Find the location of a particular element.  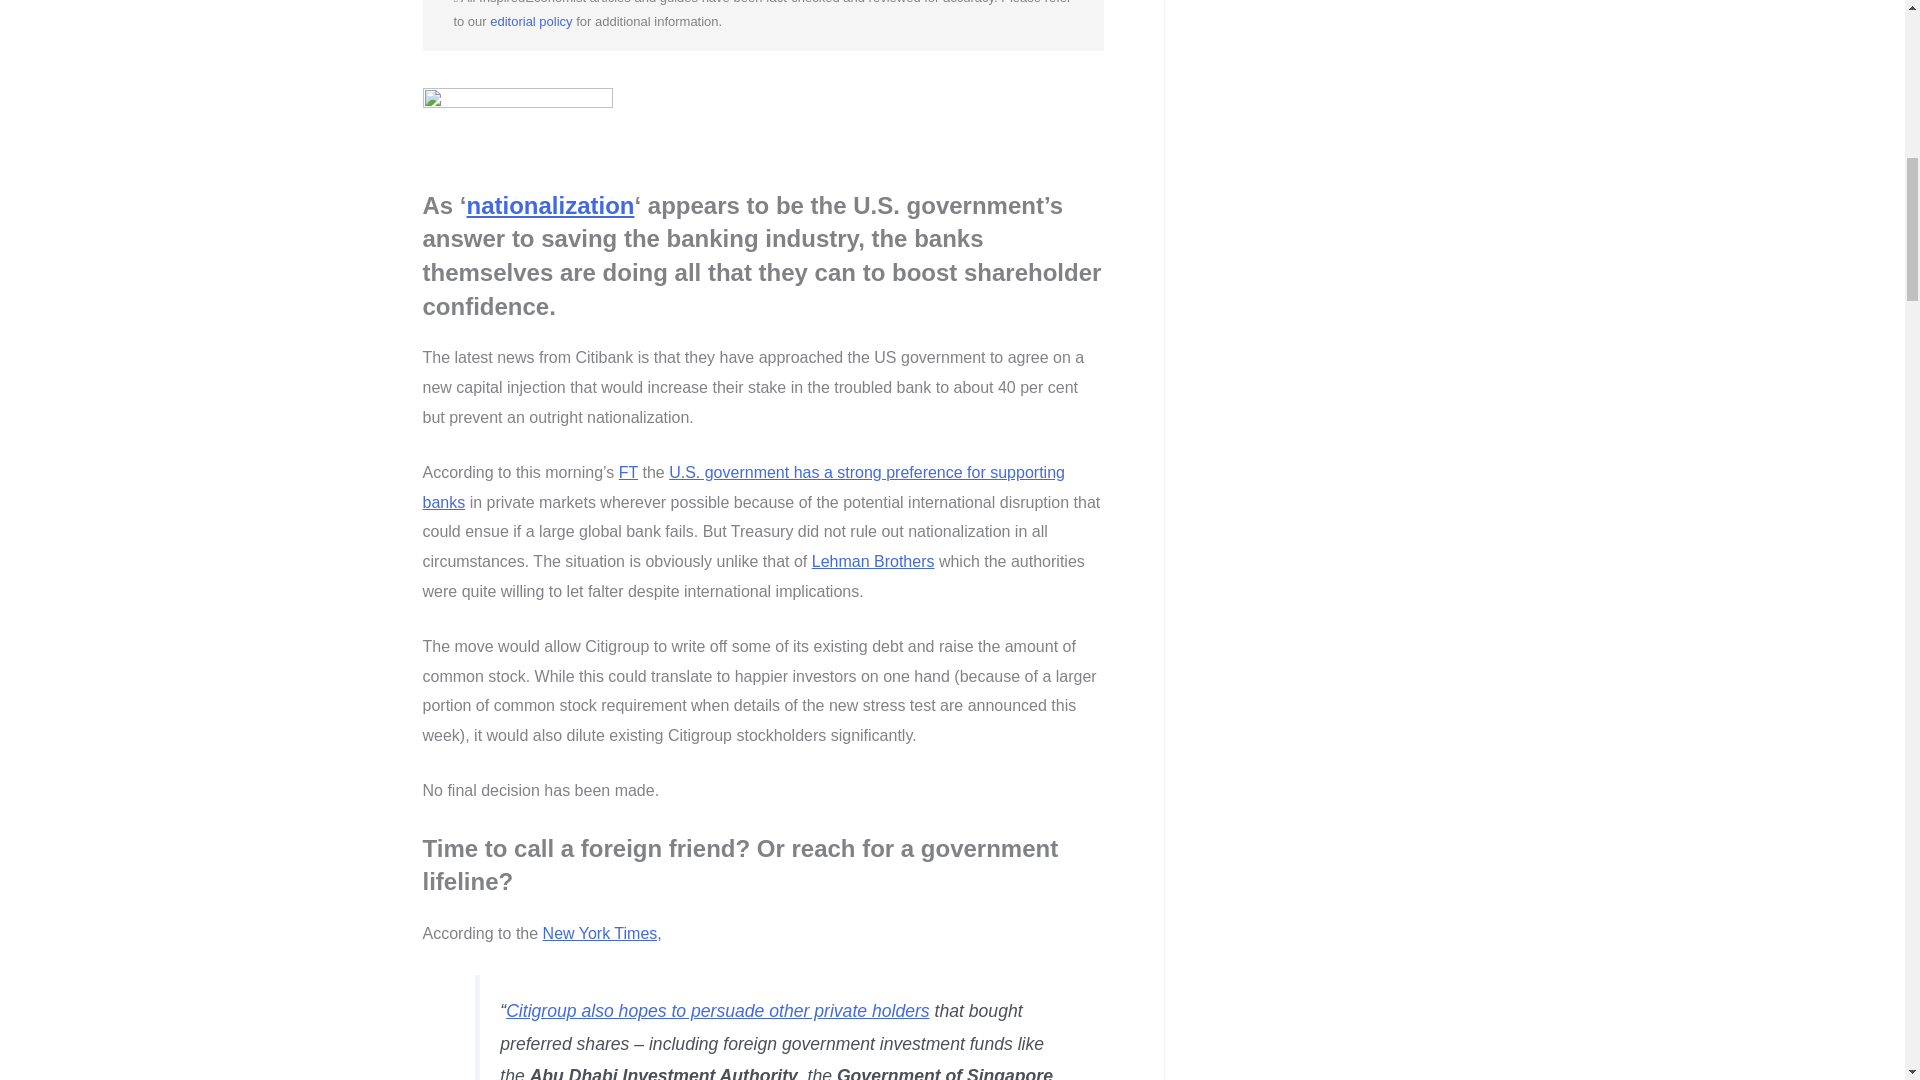

editorial policy is located at coordinates (530, 22).